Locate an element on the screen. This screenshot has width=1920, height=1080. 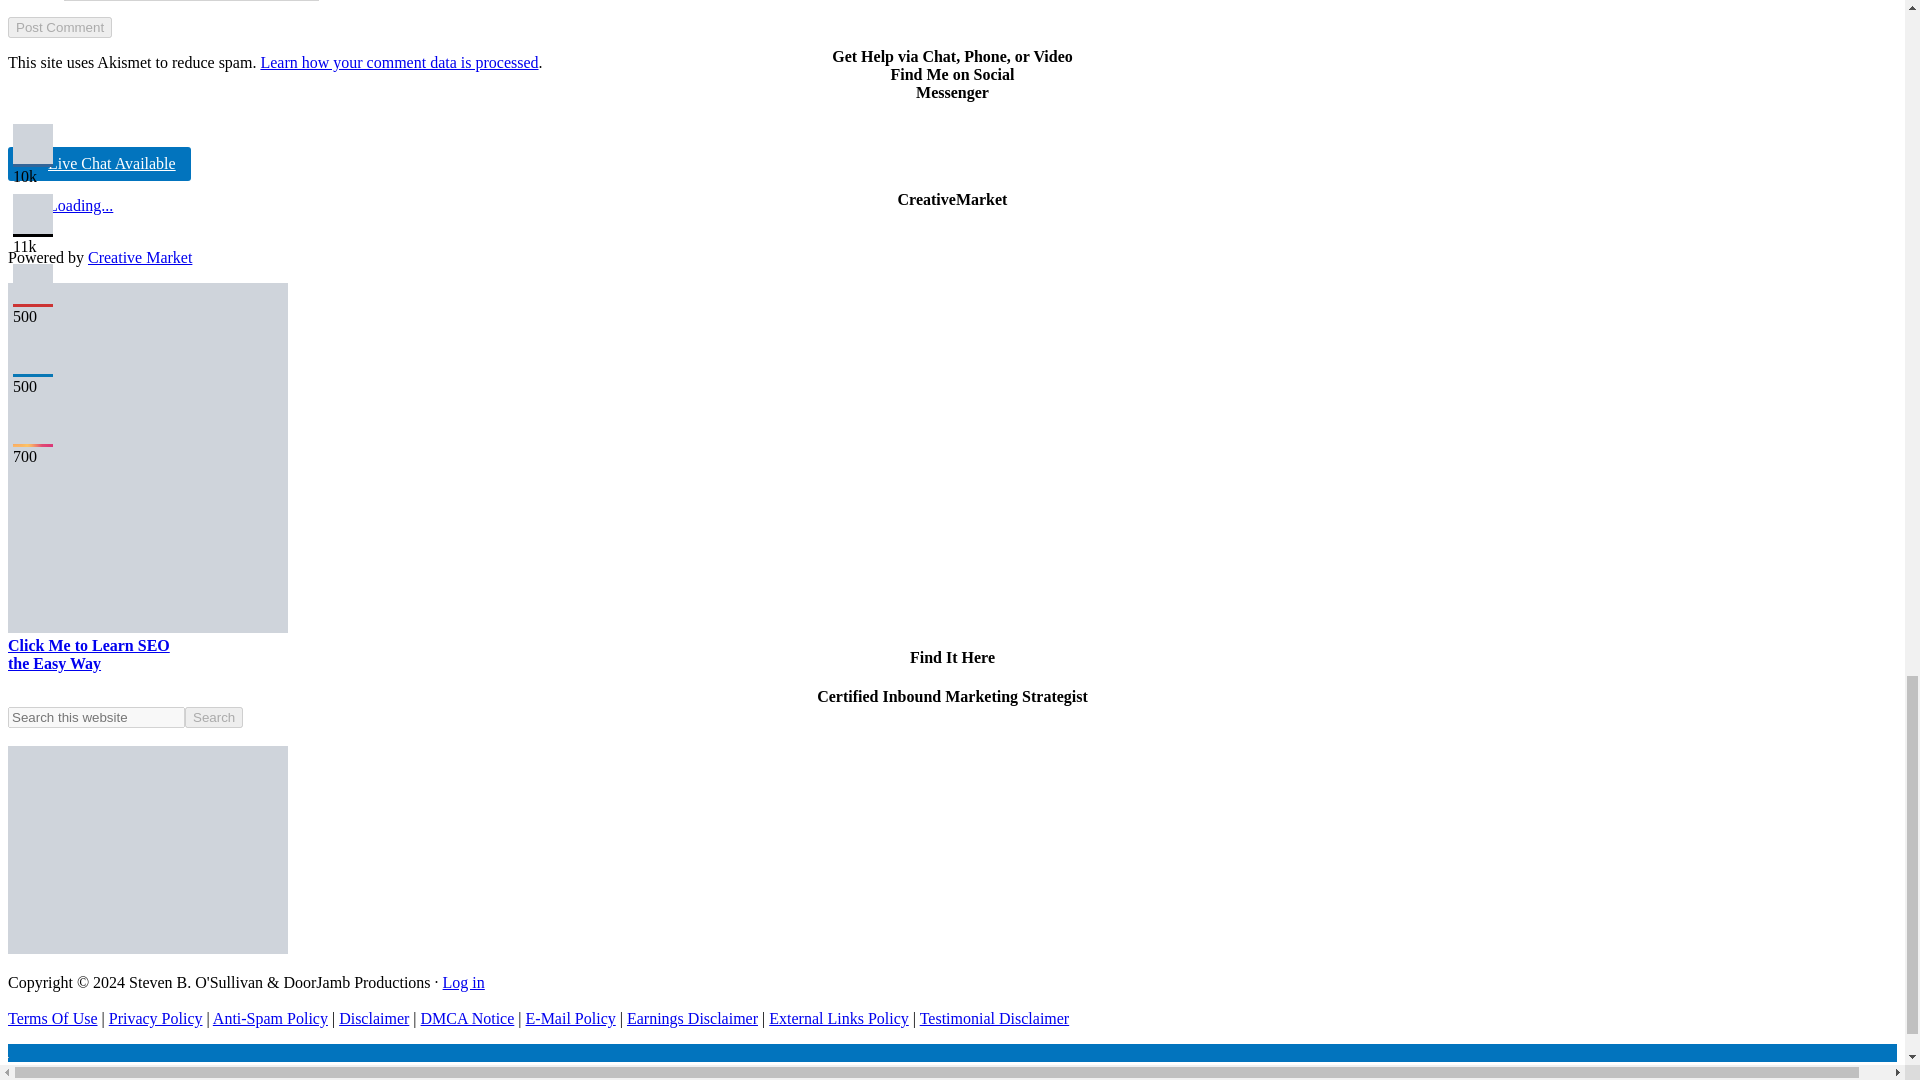
Instagram is located at coordinates (33, 423).